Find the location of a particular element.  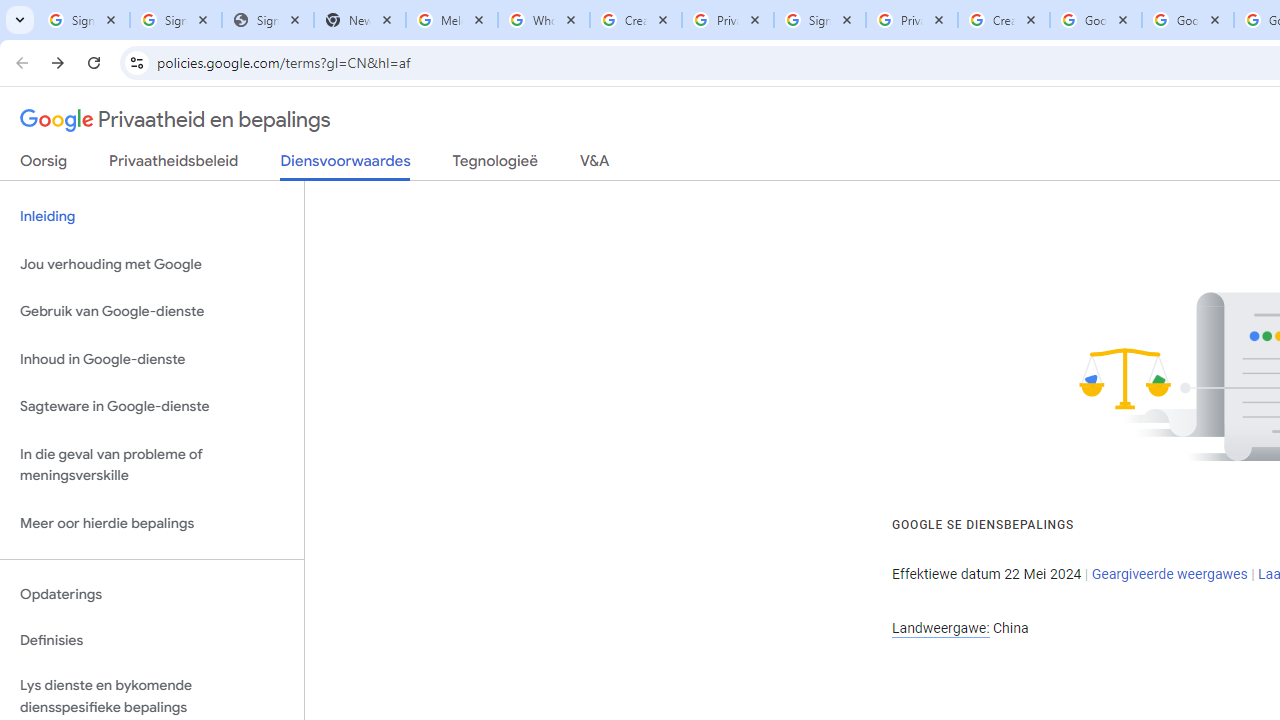

Inleiding is located at coordinates (152, 216).